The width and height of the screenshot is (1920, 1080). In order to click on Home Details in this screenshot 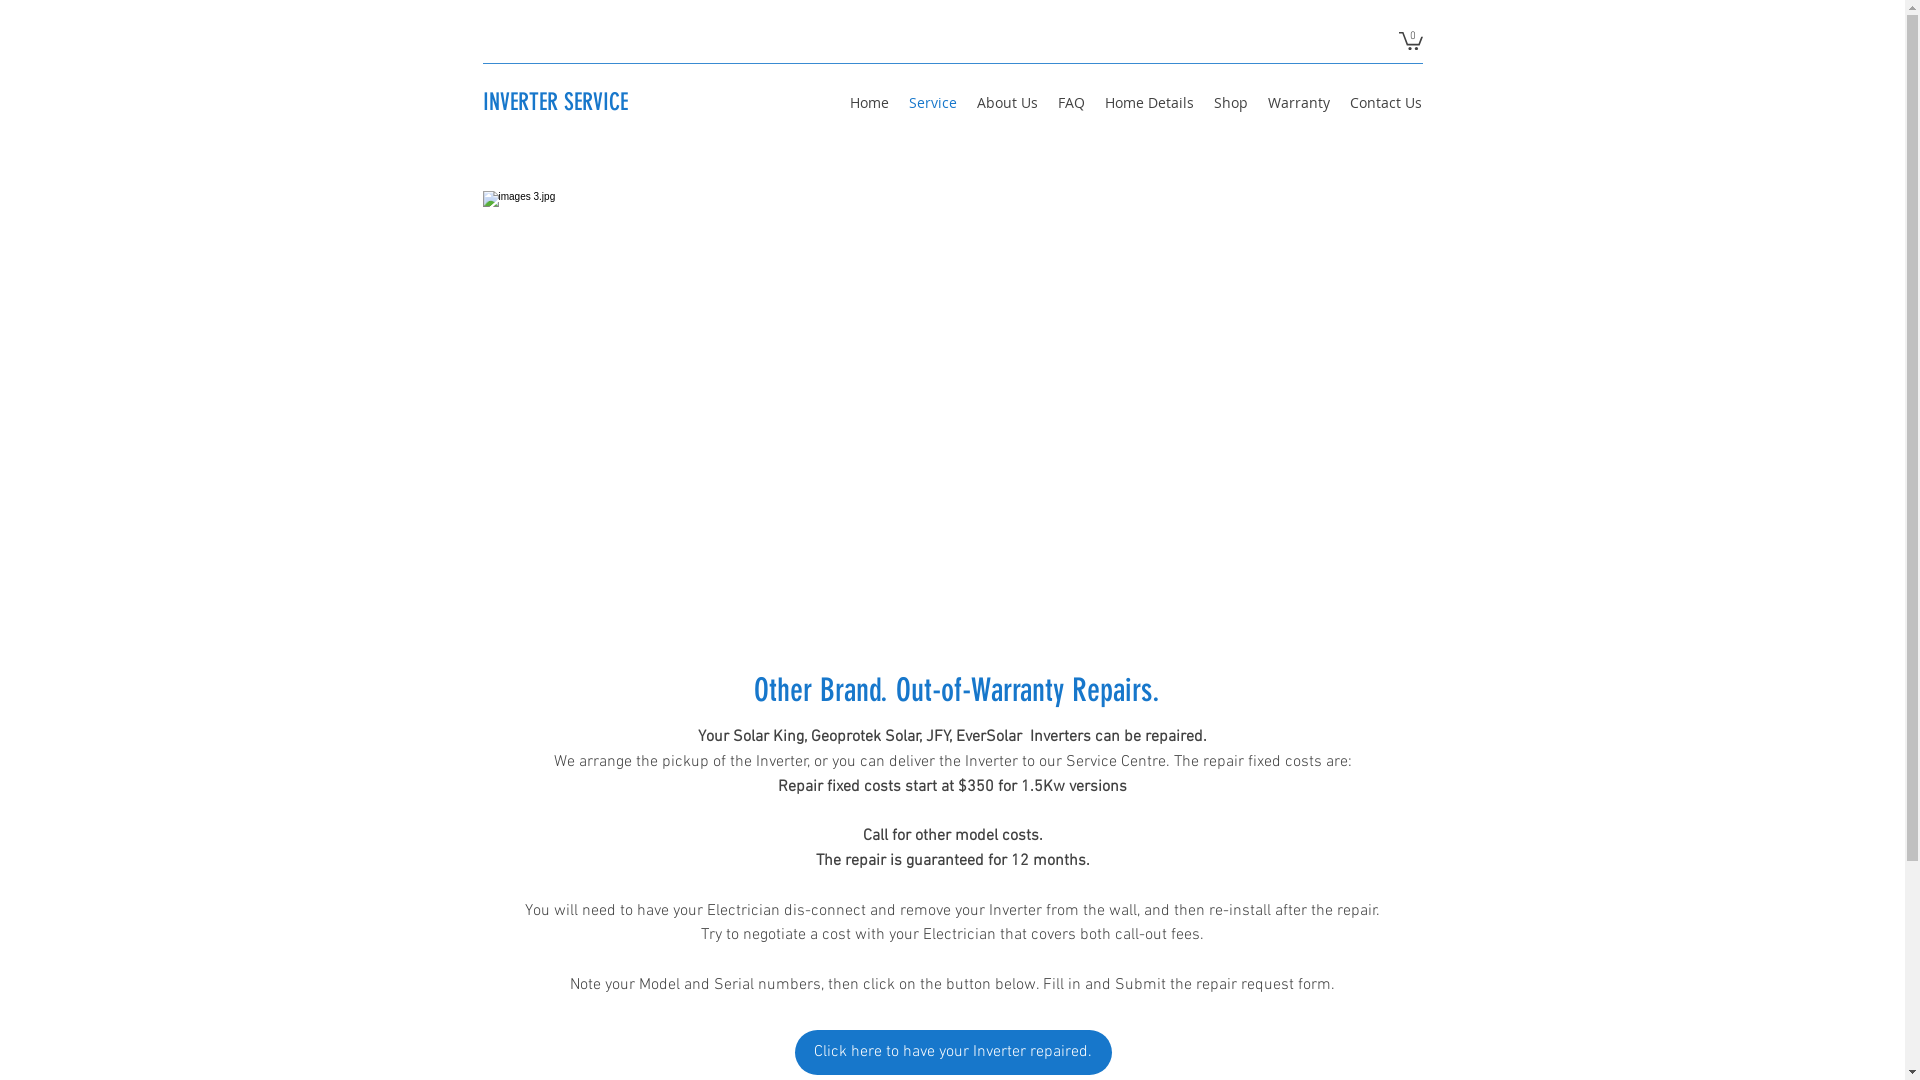, I will do `click(1148, 103)`.